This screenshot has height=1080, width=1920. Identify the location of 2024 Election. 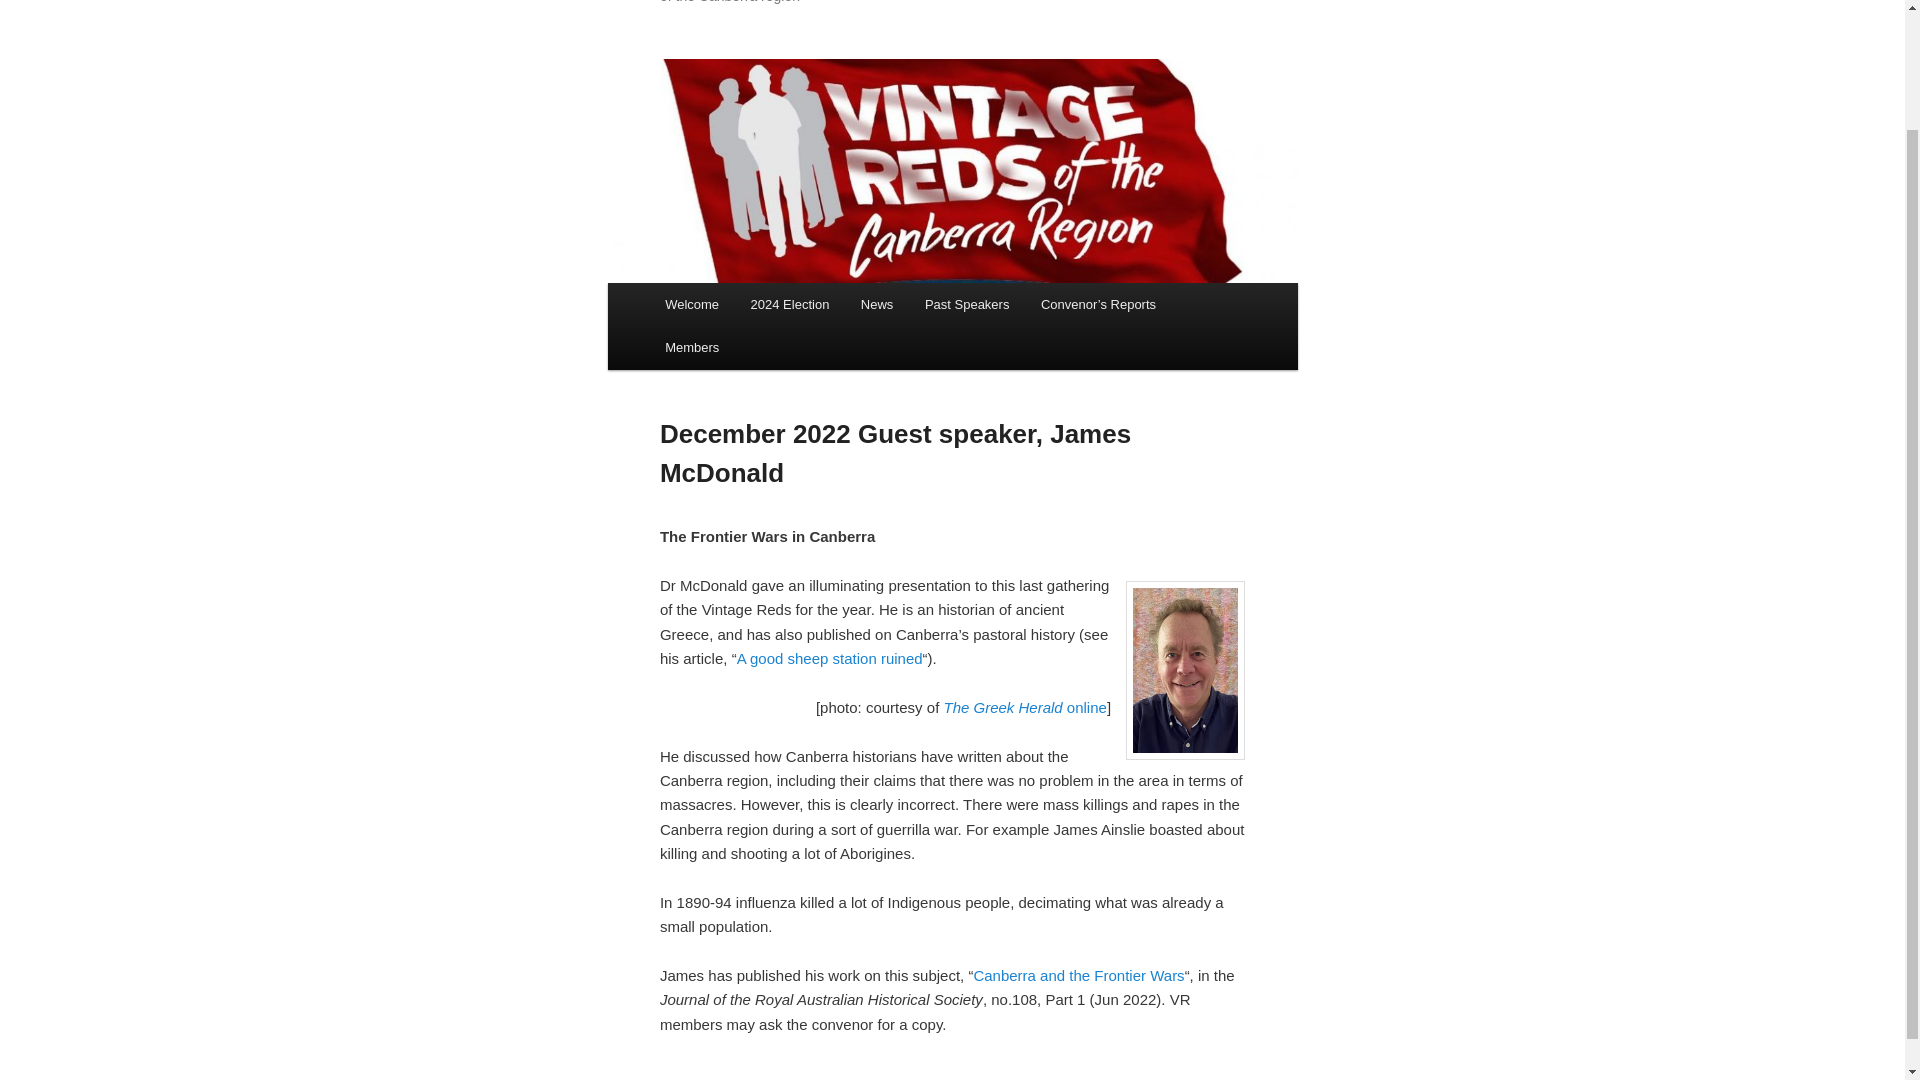
(790, 304).